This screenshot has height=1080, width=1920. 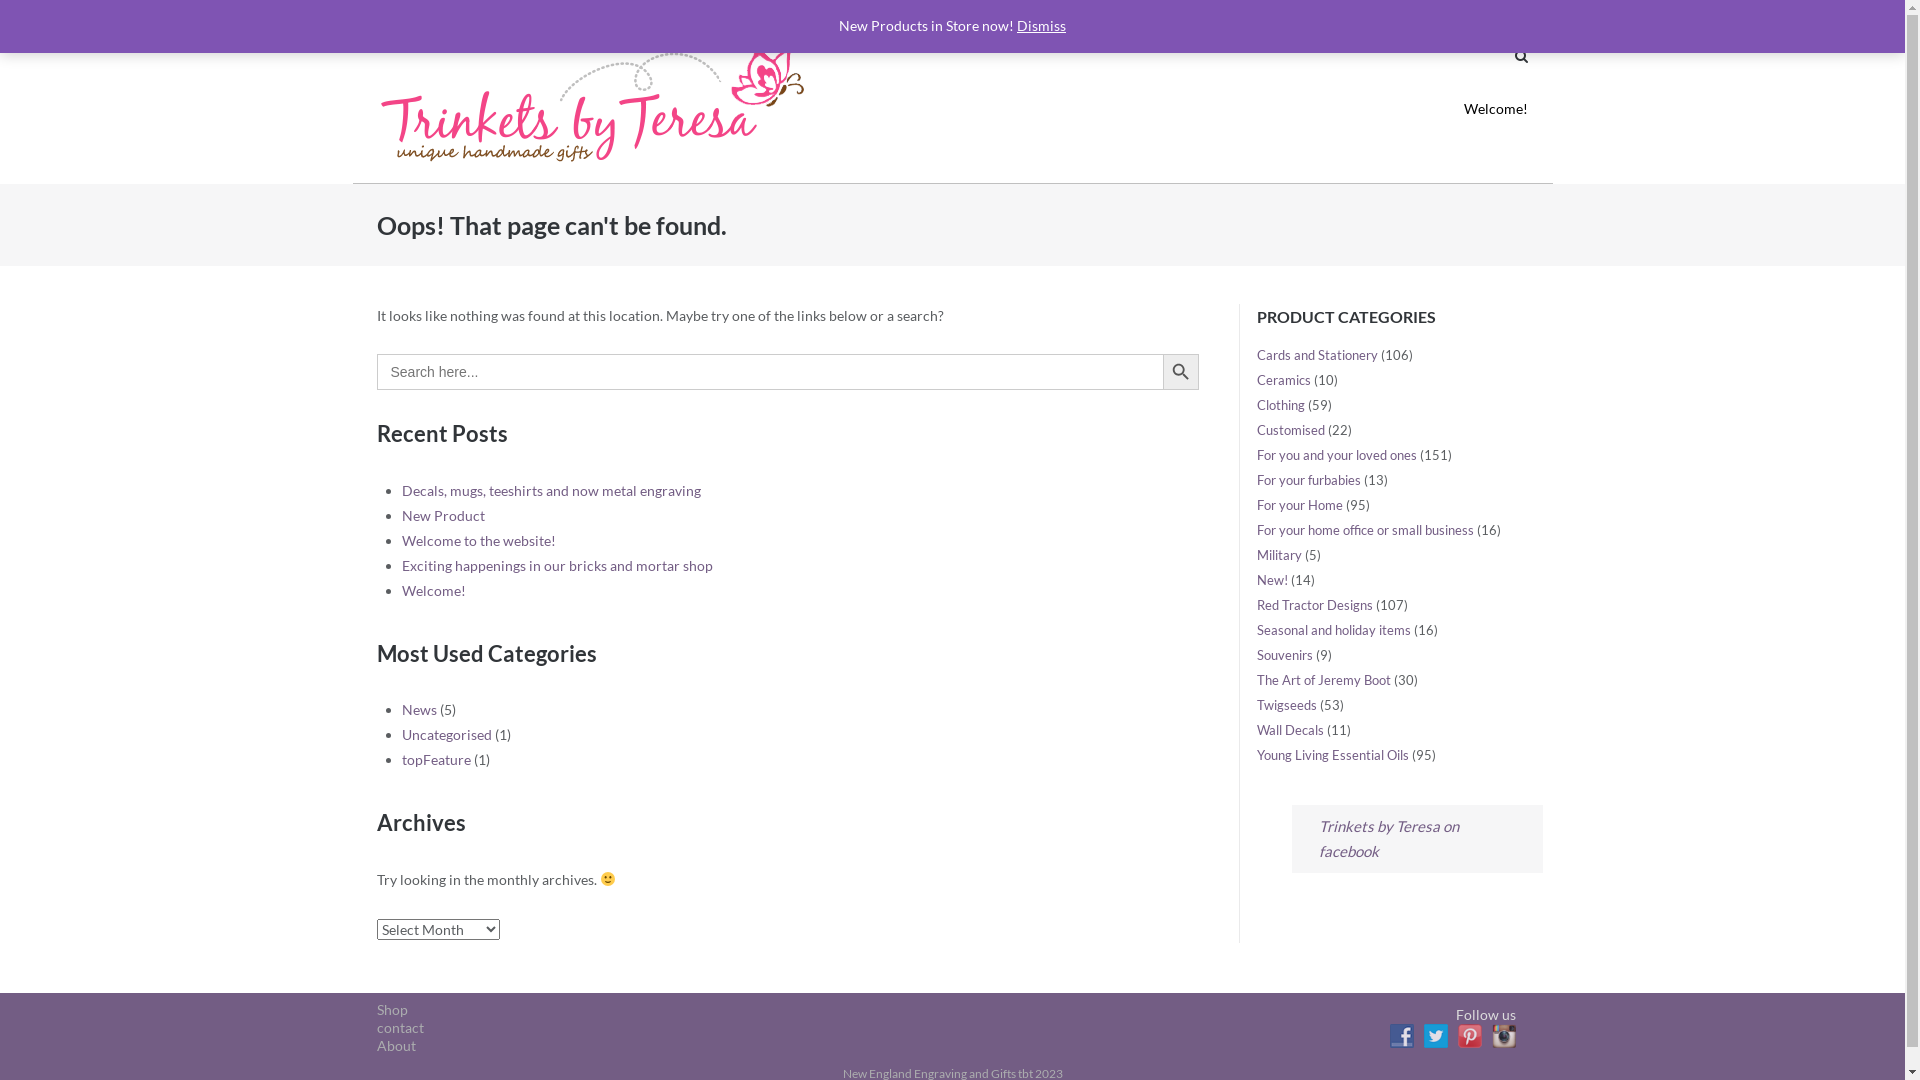 I want to click on Ceramics, so click(x=1284, y=380).